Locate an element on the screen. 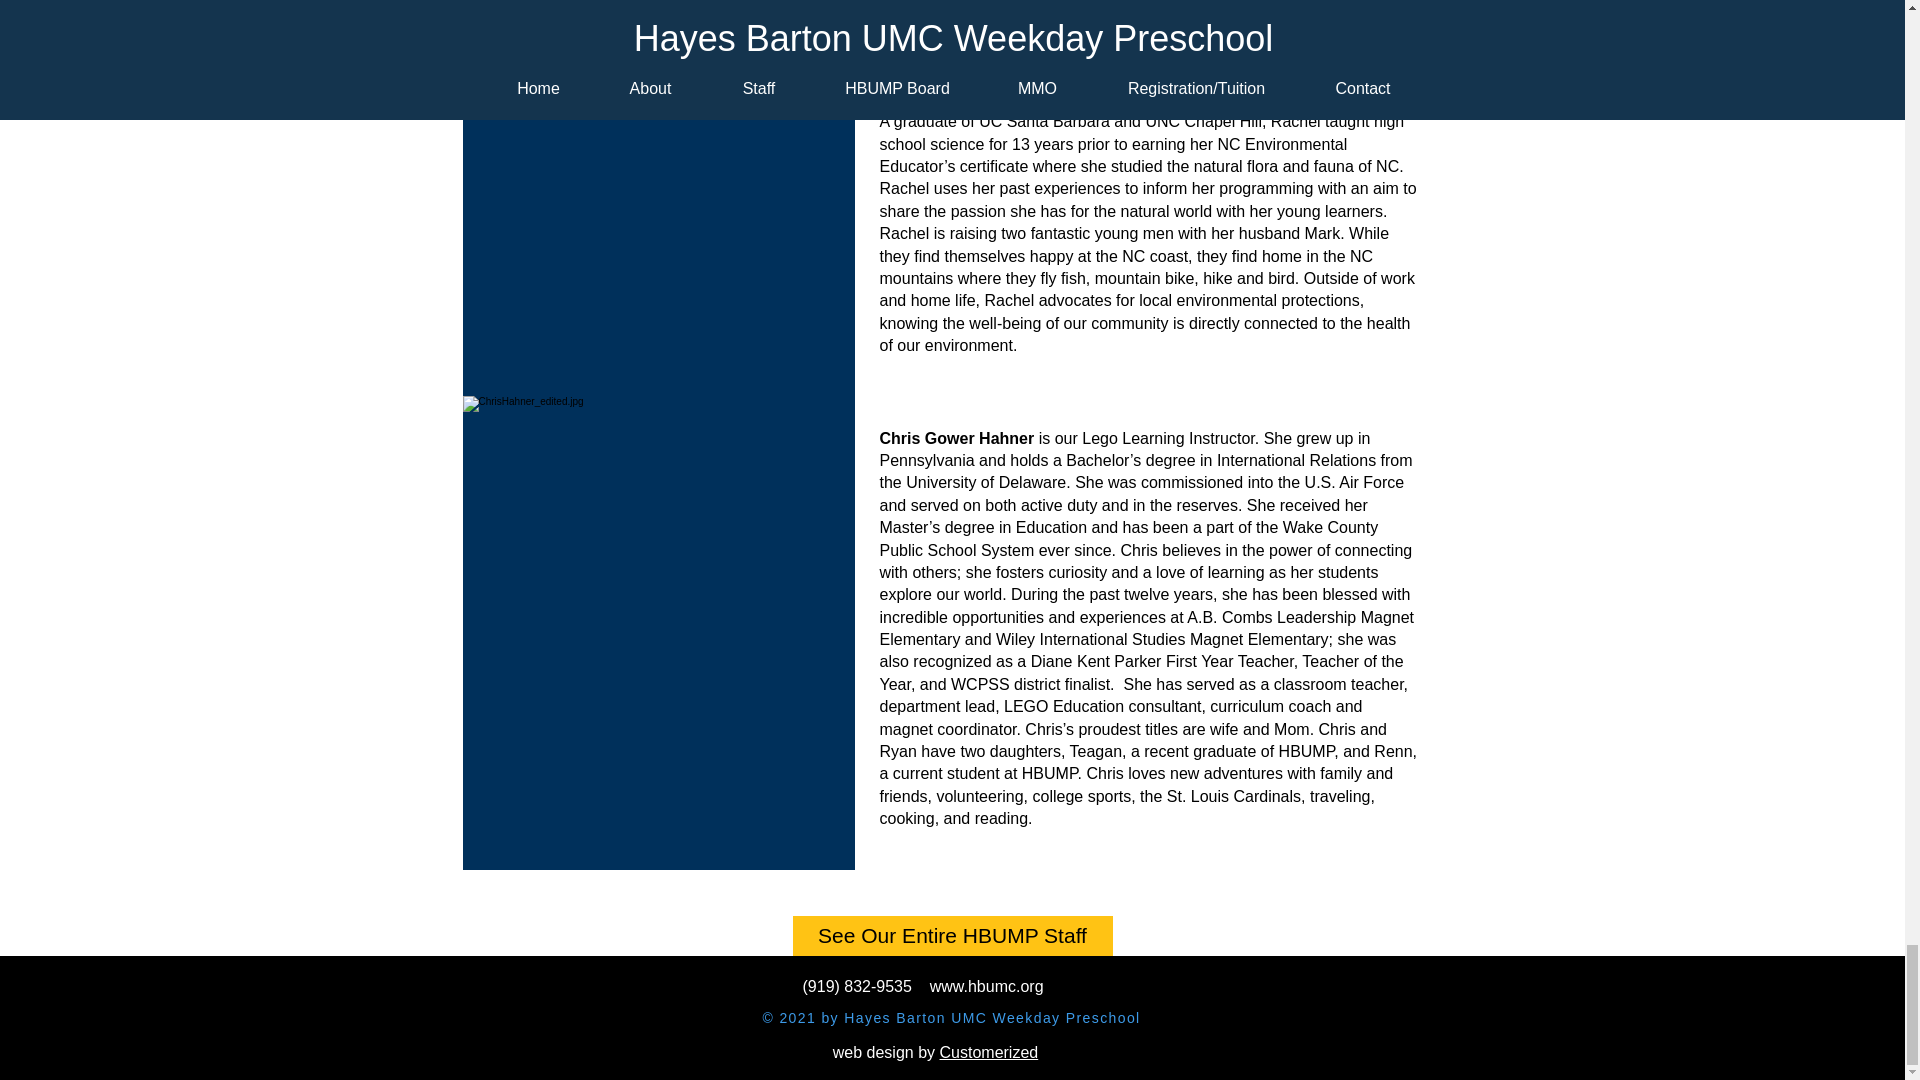  See Our Entire HBUMP Staff is located at coordinates (951, 935).